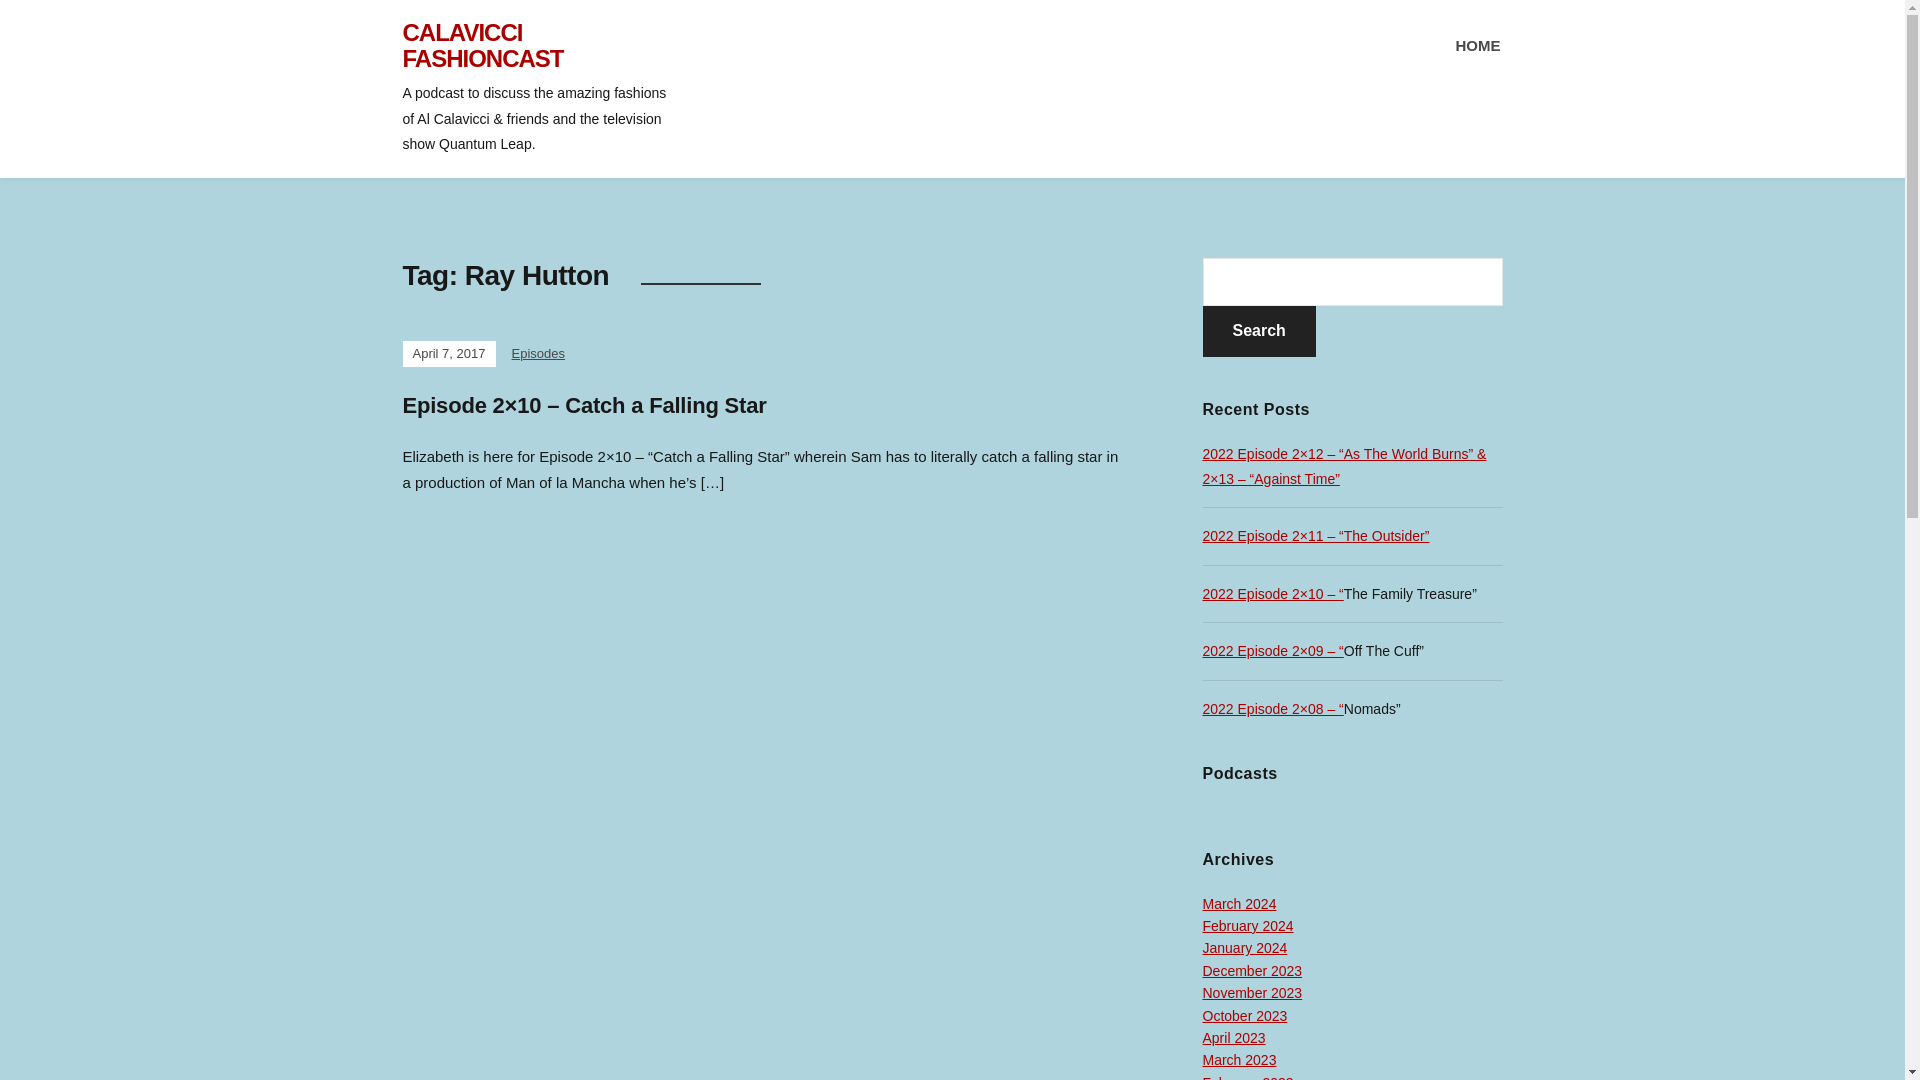  I want to click on October 2023, so click(1244, 1015).